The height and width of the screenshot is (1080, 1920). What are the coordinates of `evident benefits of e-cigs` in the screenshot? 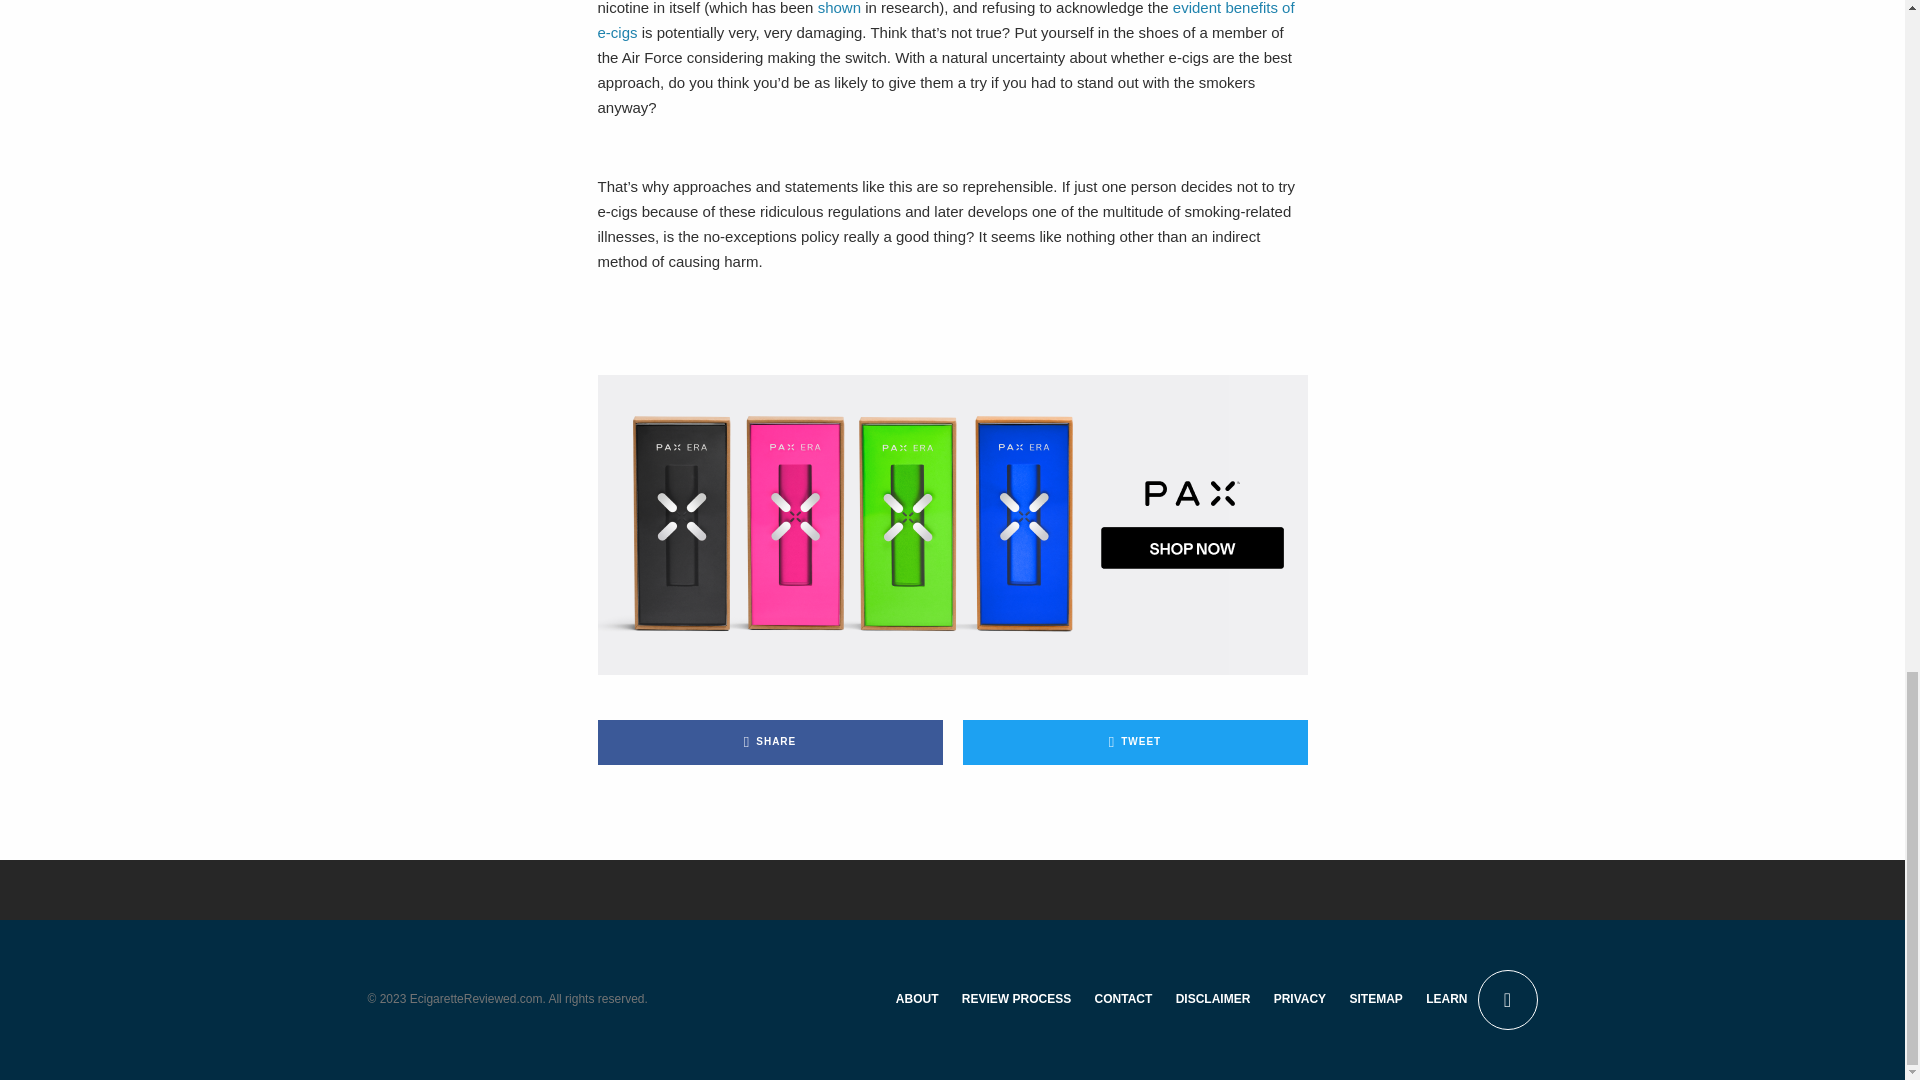 It's located at (946, 20).